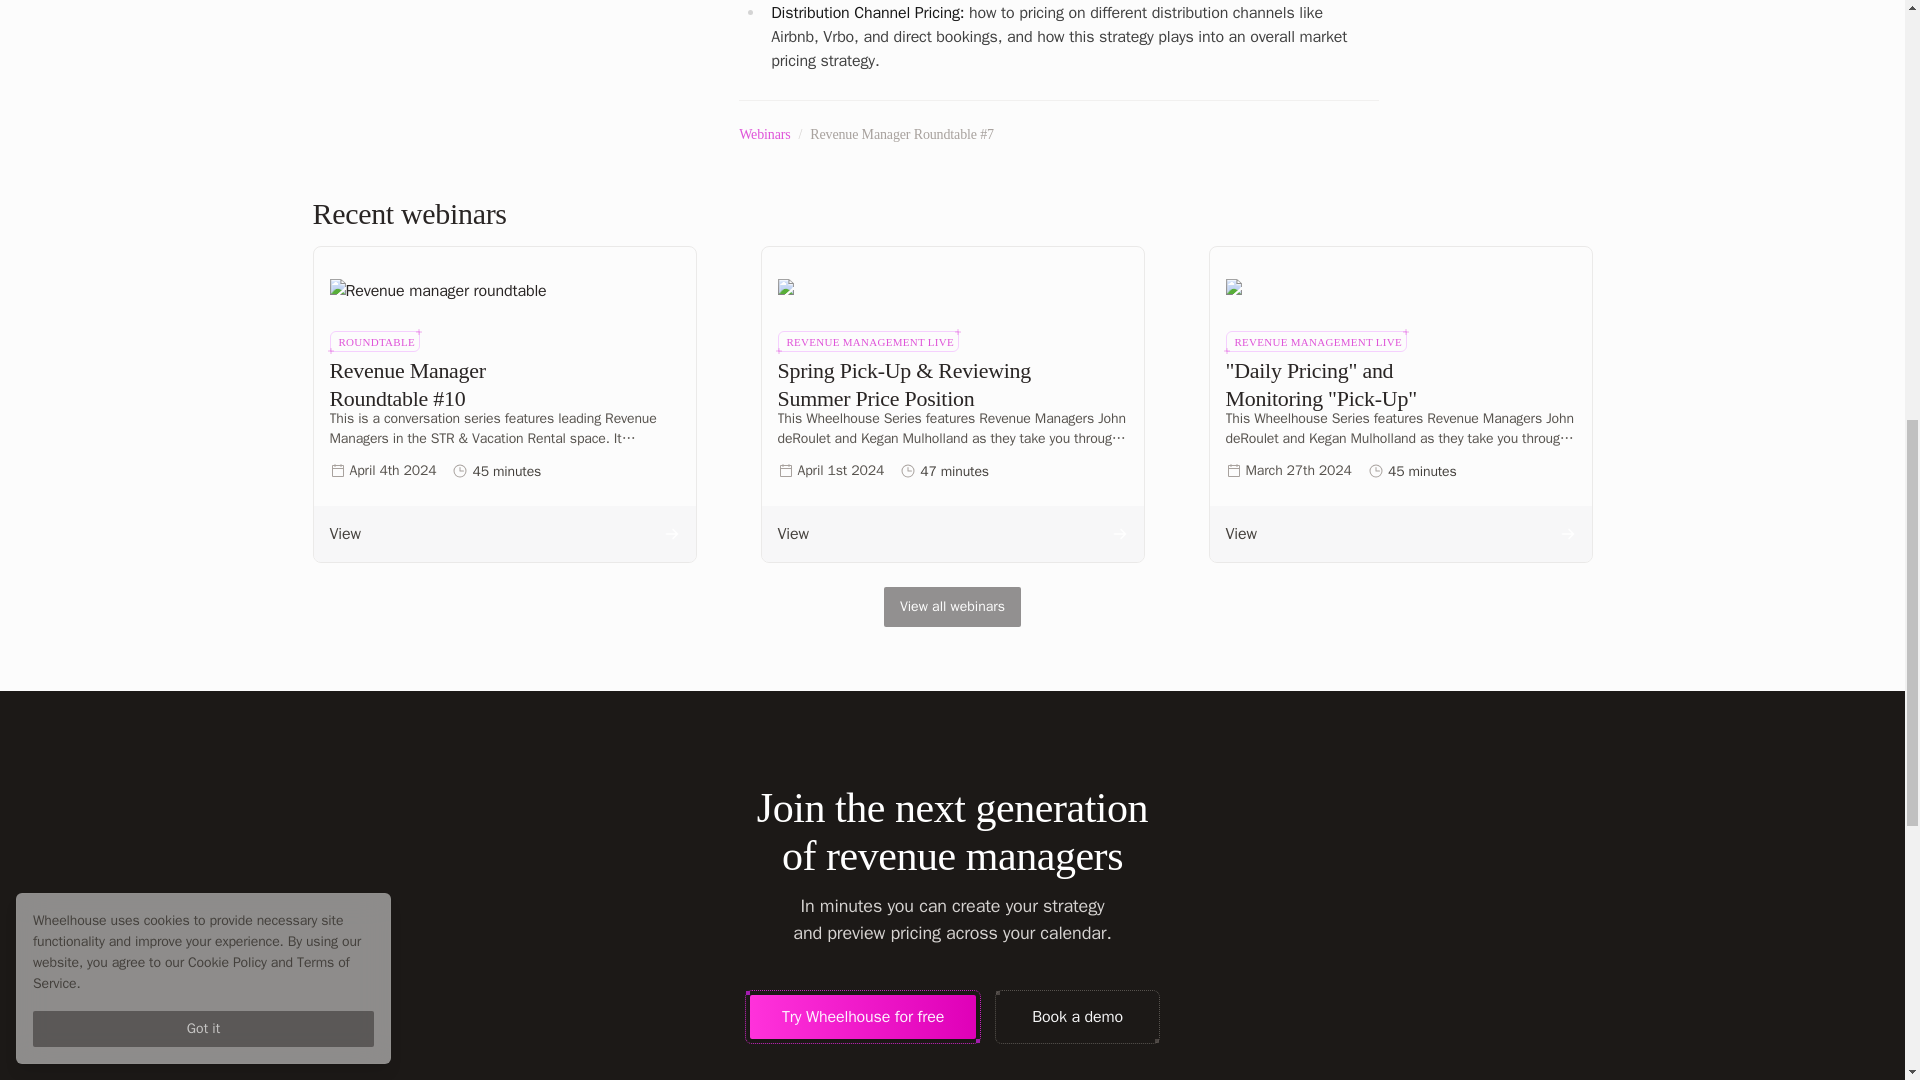  I want to click on View all webinars, so click(952, 607).